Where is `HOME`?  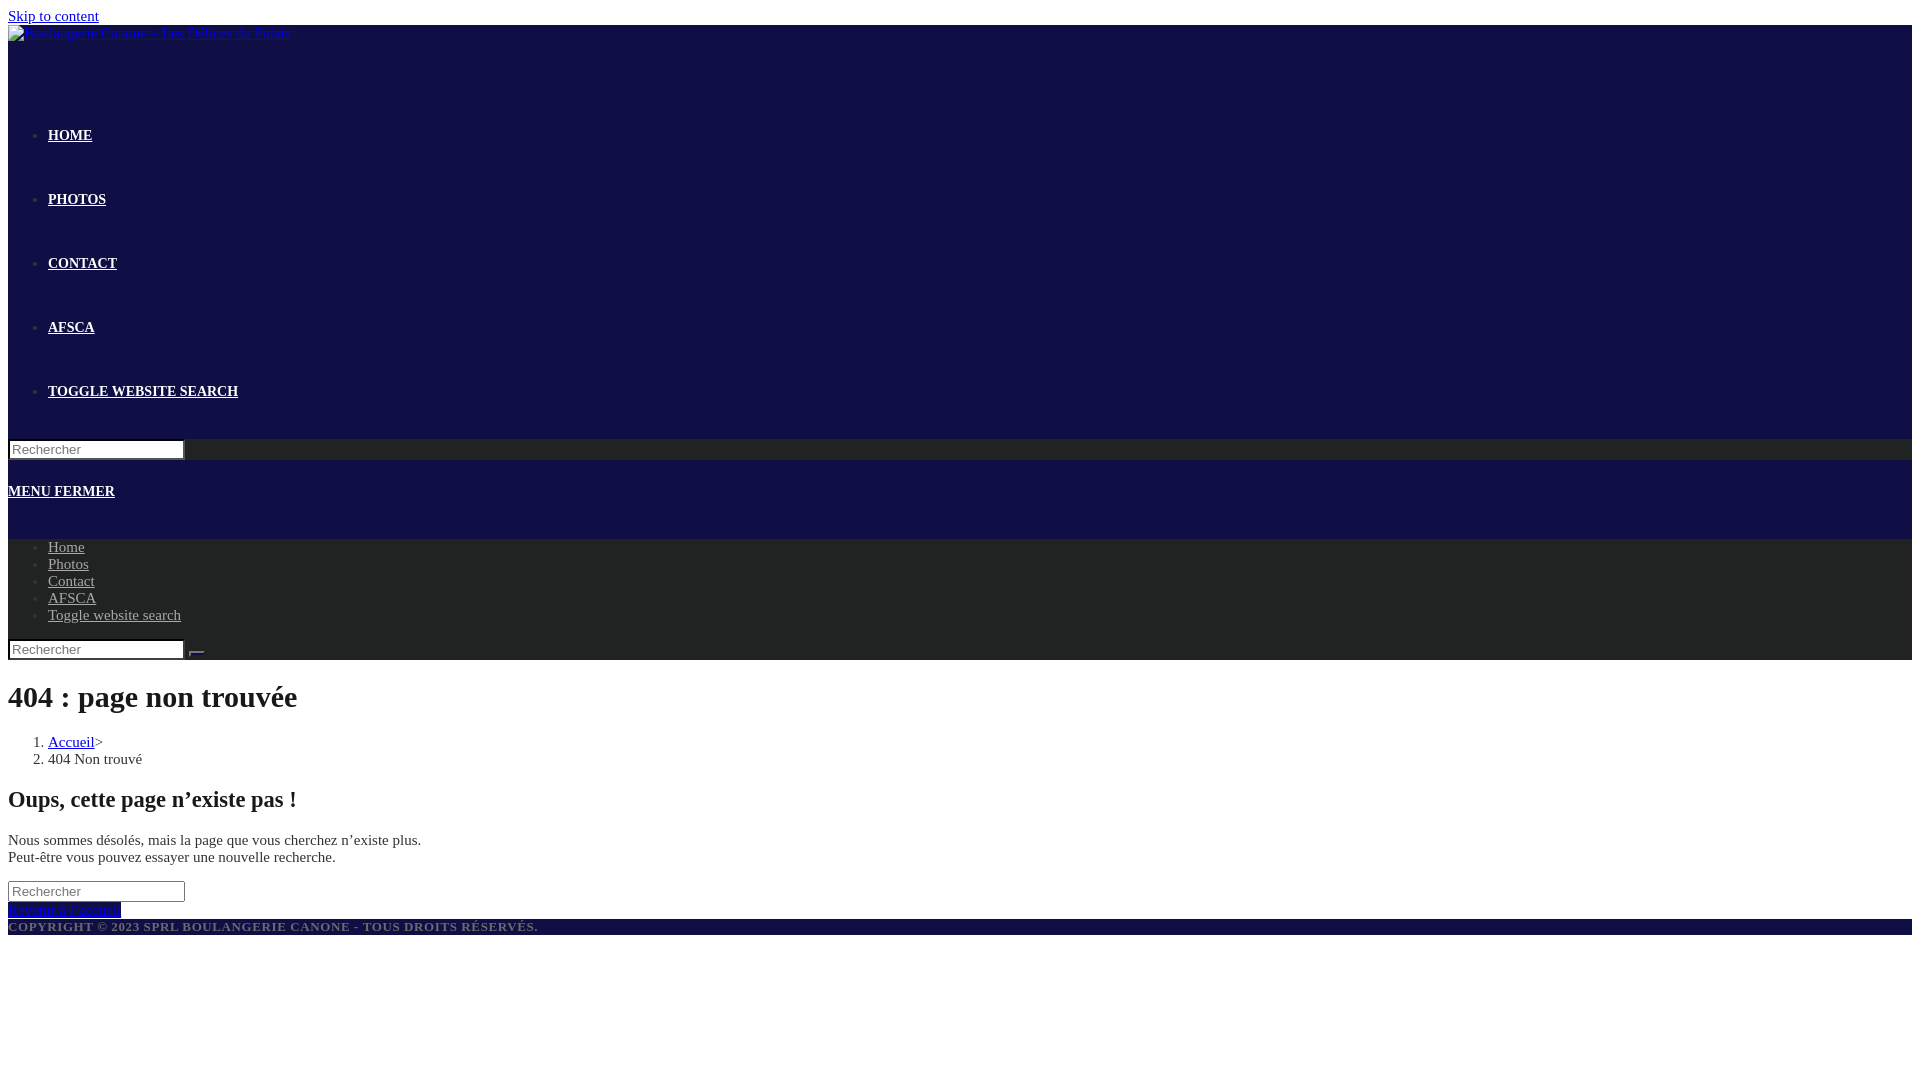
HOME is located at coordinates (70, 136).